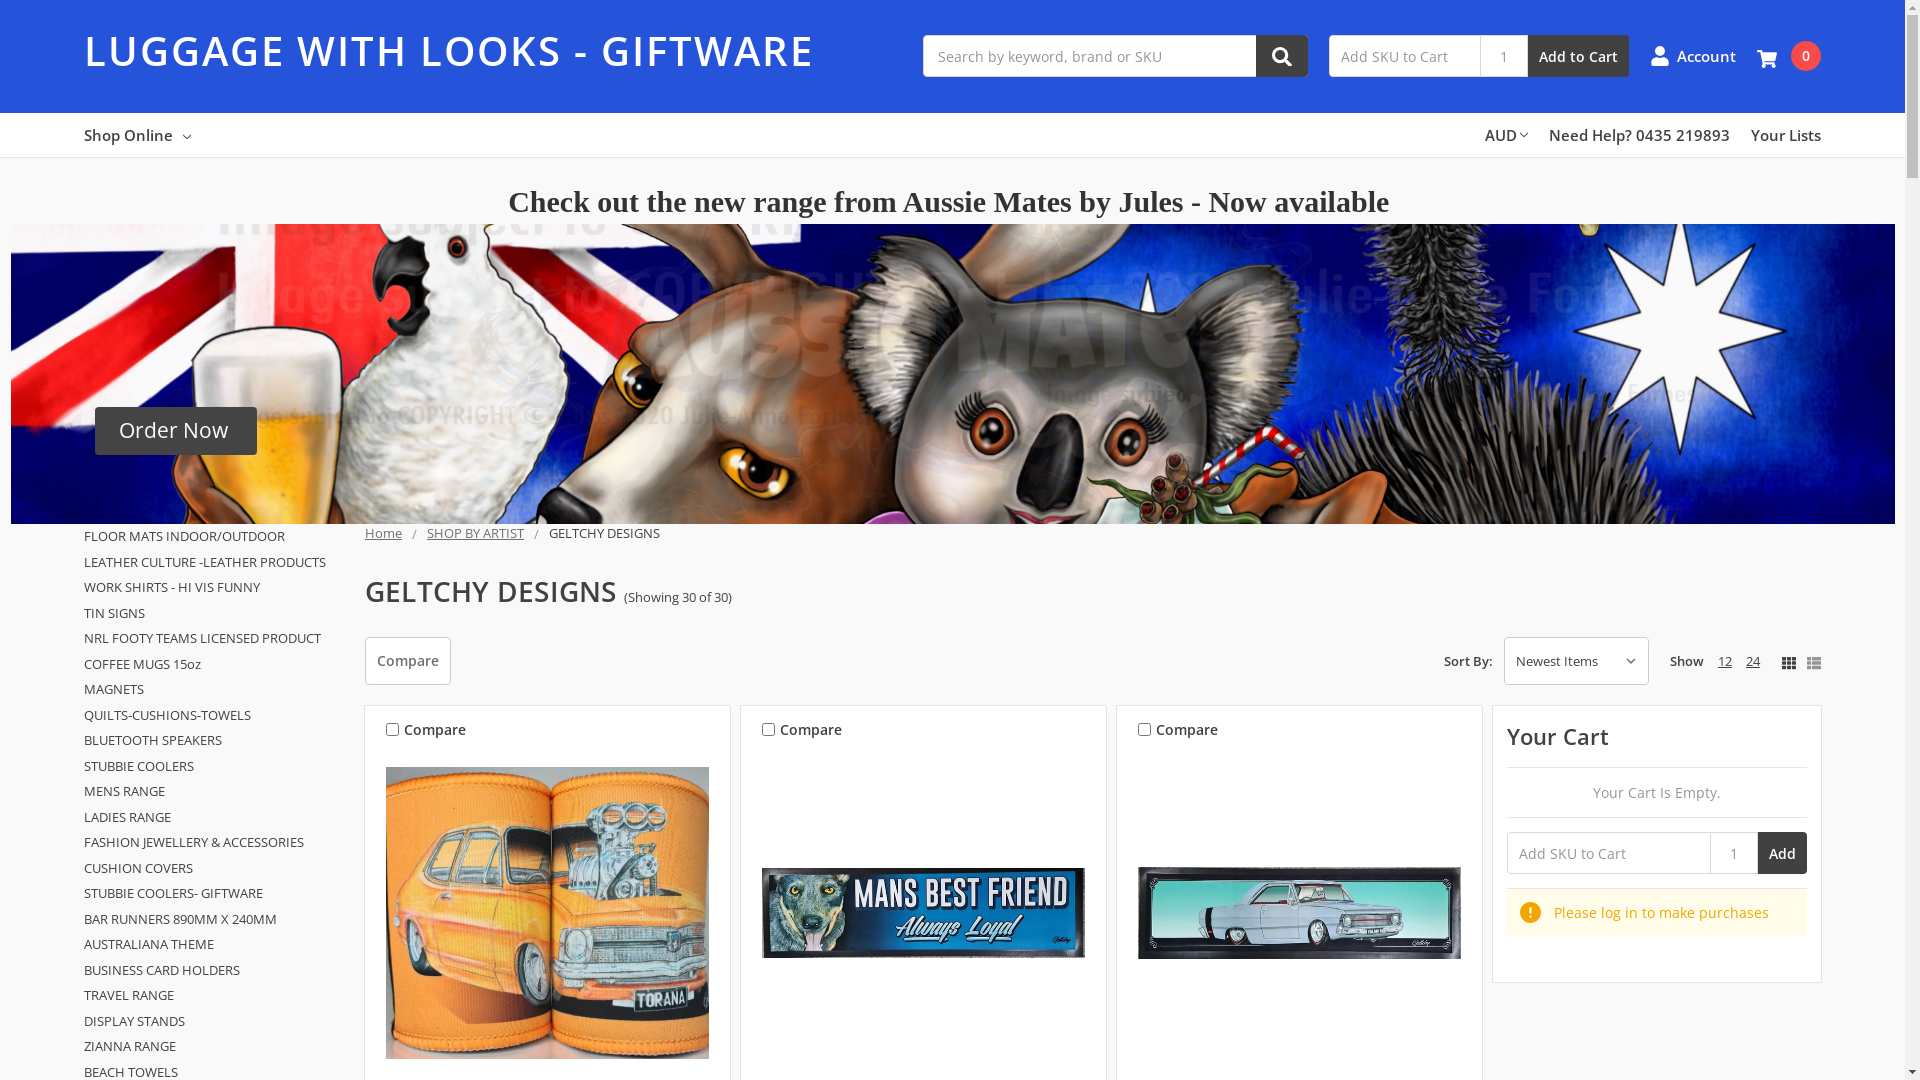 The image size is (1920, 1080). What do you see at coordinates (924, 913) in the screenshot?
I see `MANS BEST FRIEND BAR RUNNER 890MM X 240MM` at bounding box center [924, 913].